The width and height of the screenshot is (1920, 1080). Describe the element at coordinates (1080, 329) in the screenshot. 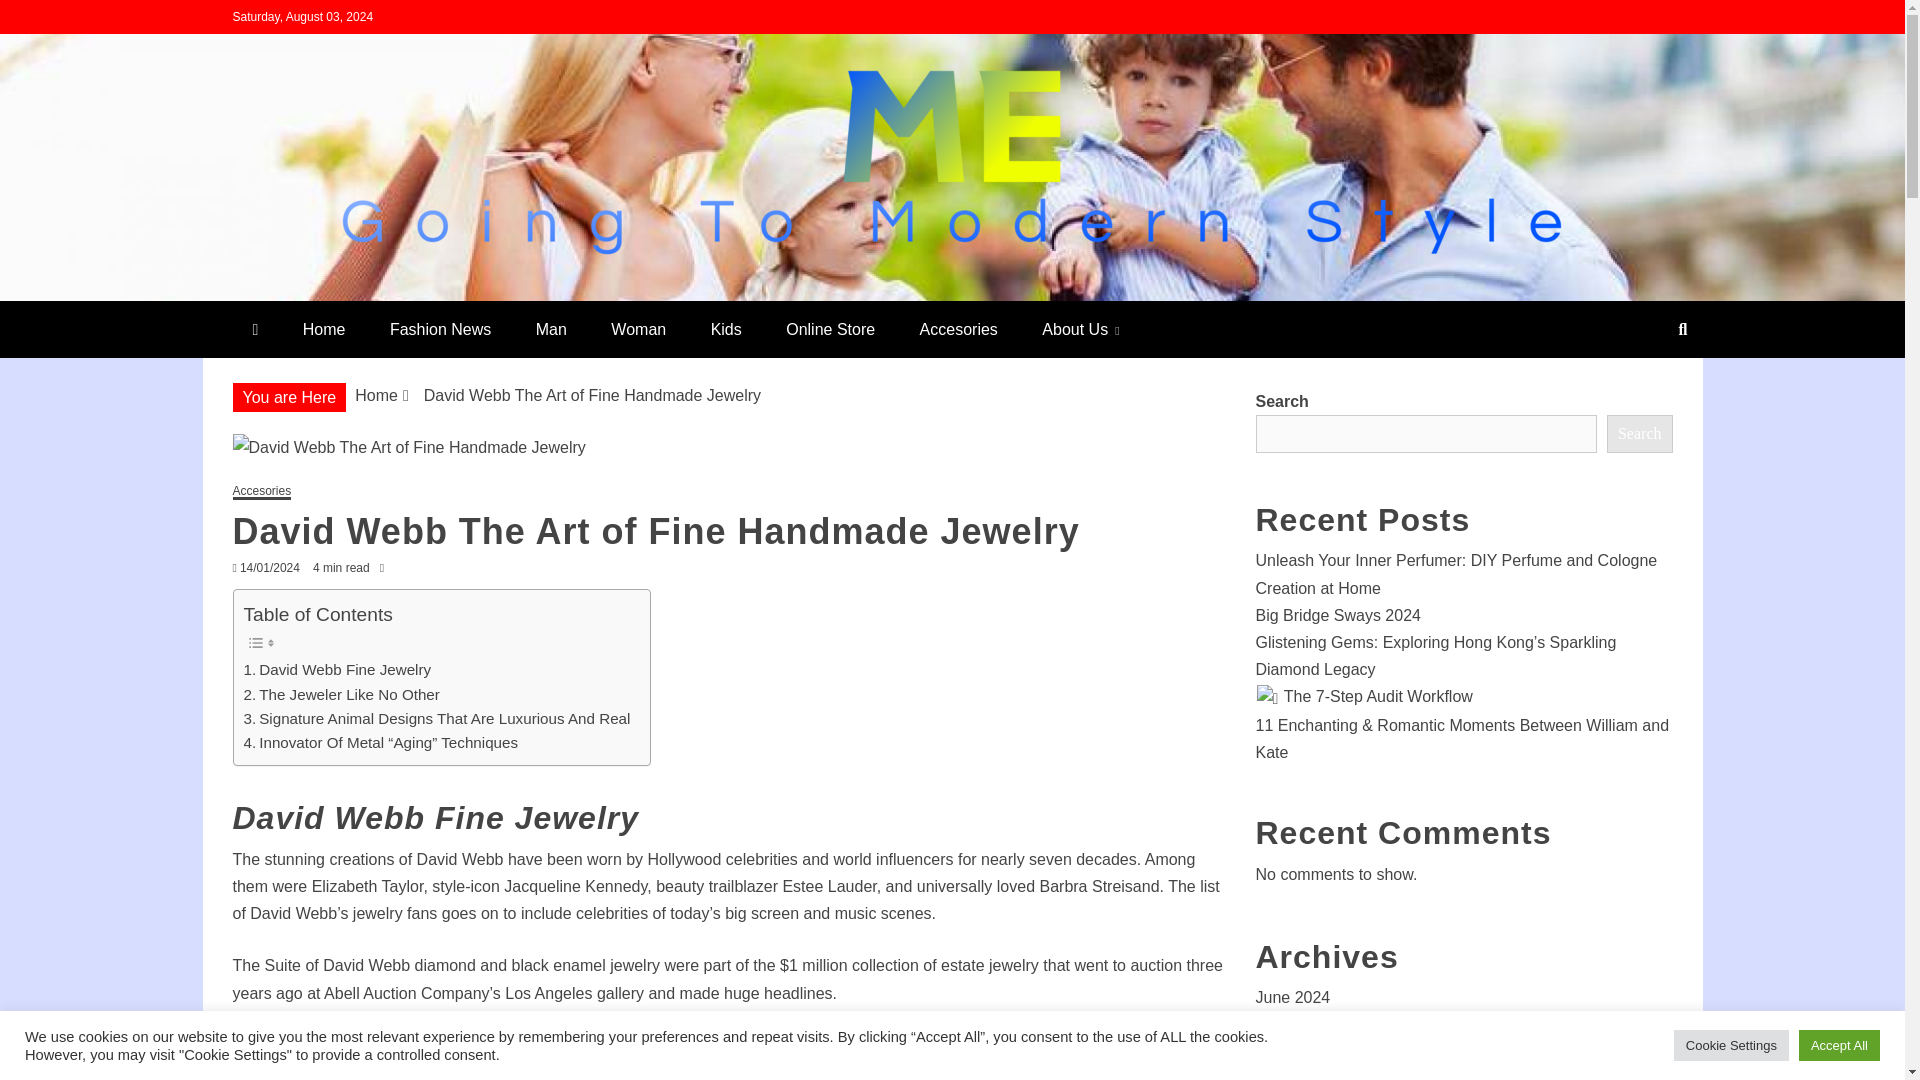

I see `About Us` at that location.